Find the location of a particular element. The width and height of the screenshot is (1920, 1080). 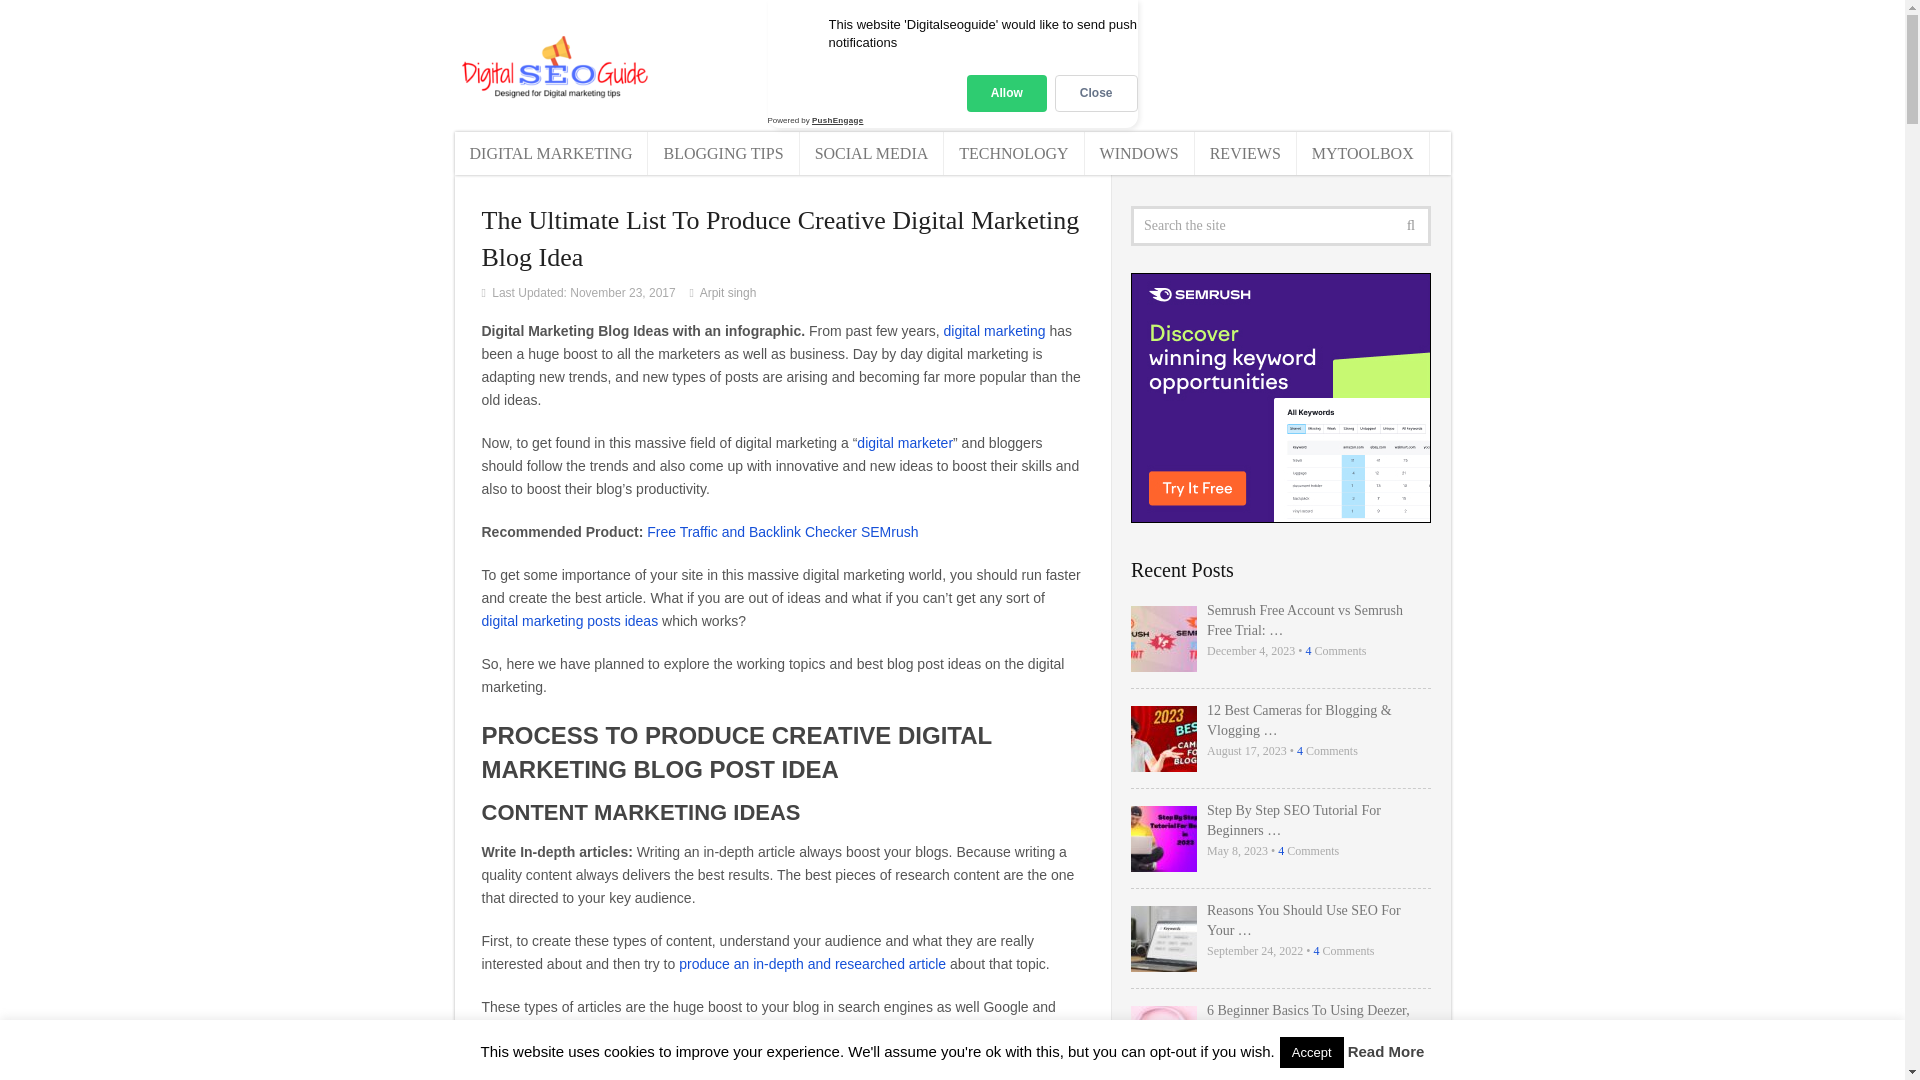

Free Traffic and Backlink Checker SEMrush is located at coordinates (782, 532).